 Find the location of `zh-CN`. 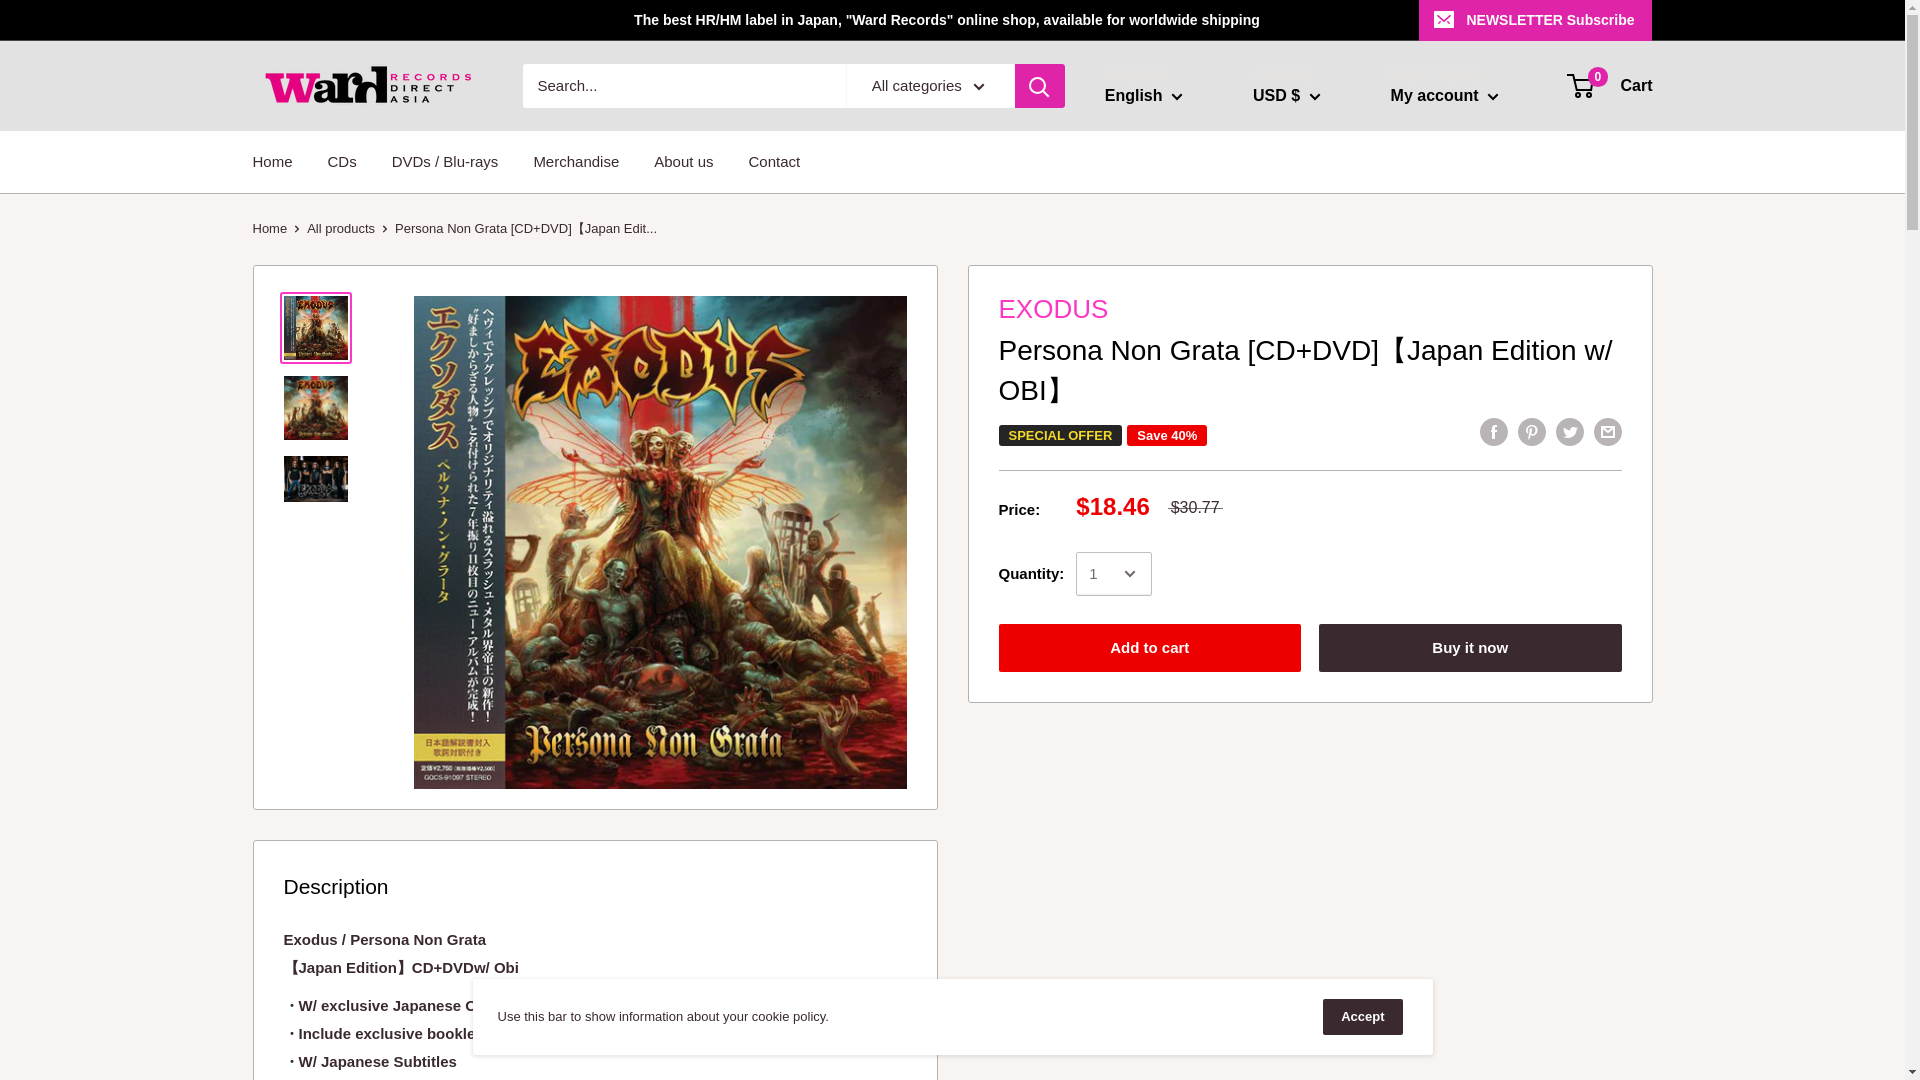

zh-CN is located at coordinates (1158, 238).